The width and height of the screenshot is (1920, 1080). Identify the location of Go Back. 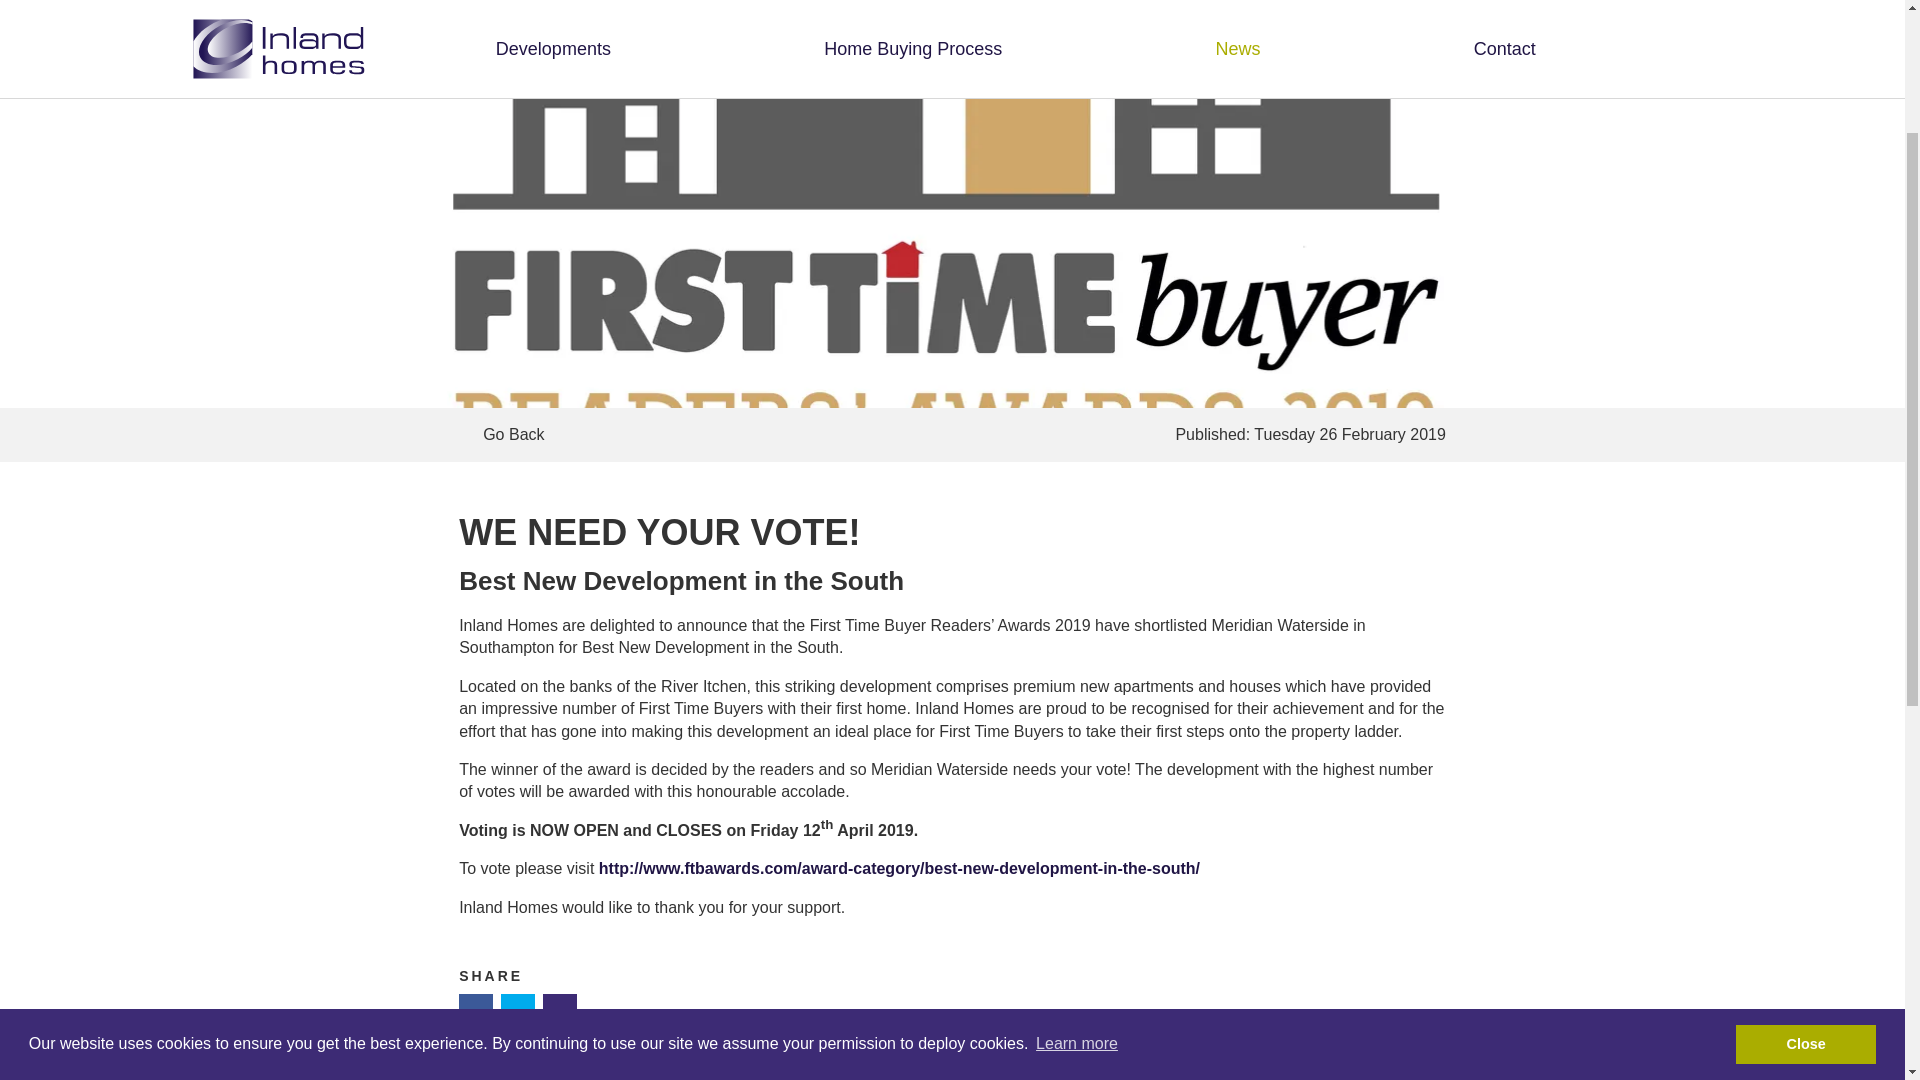
(701, 435).